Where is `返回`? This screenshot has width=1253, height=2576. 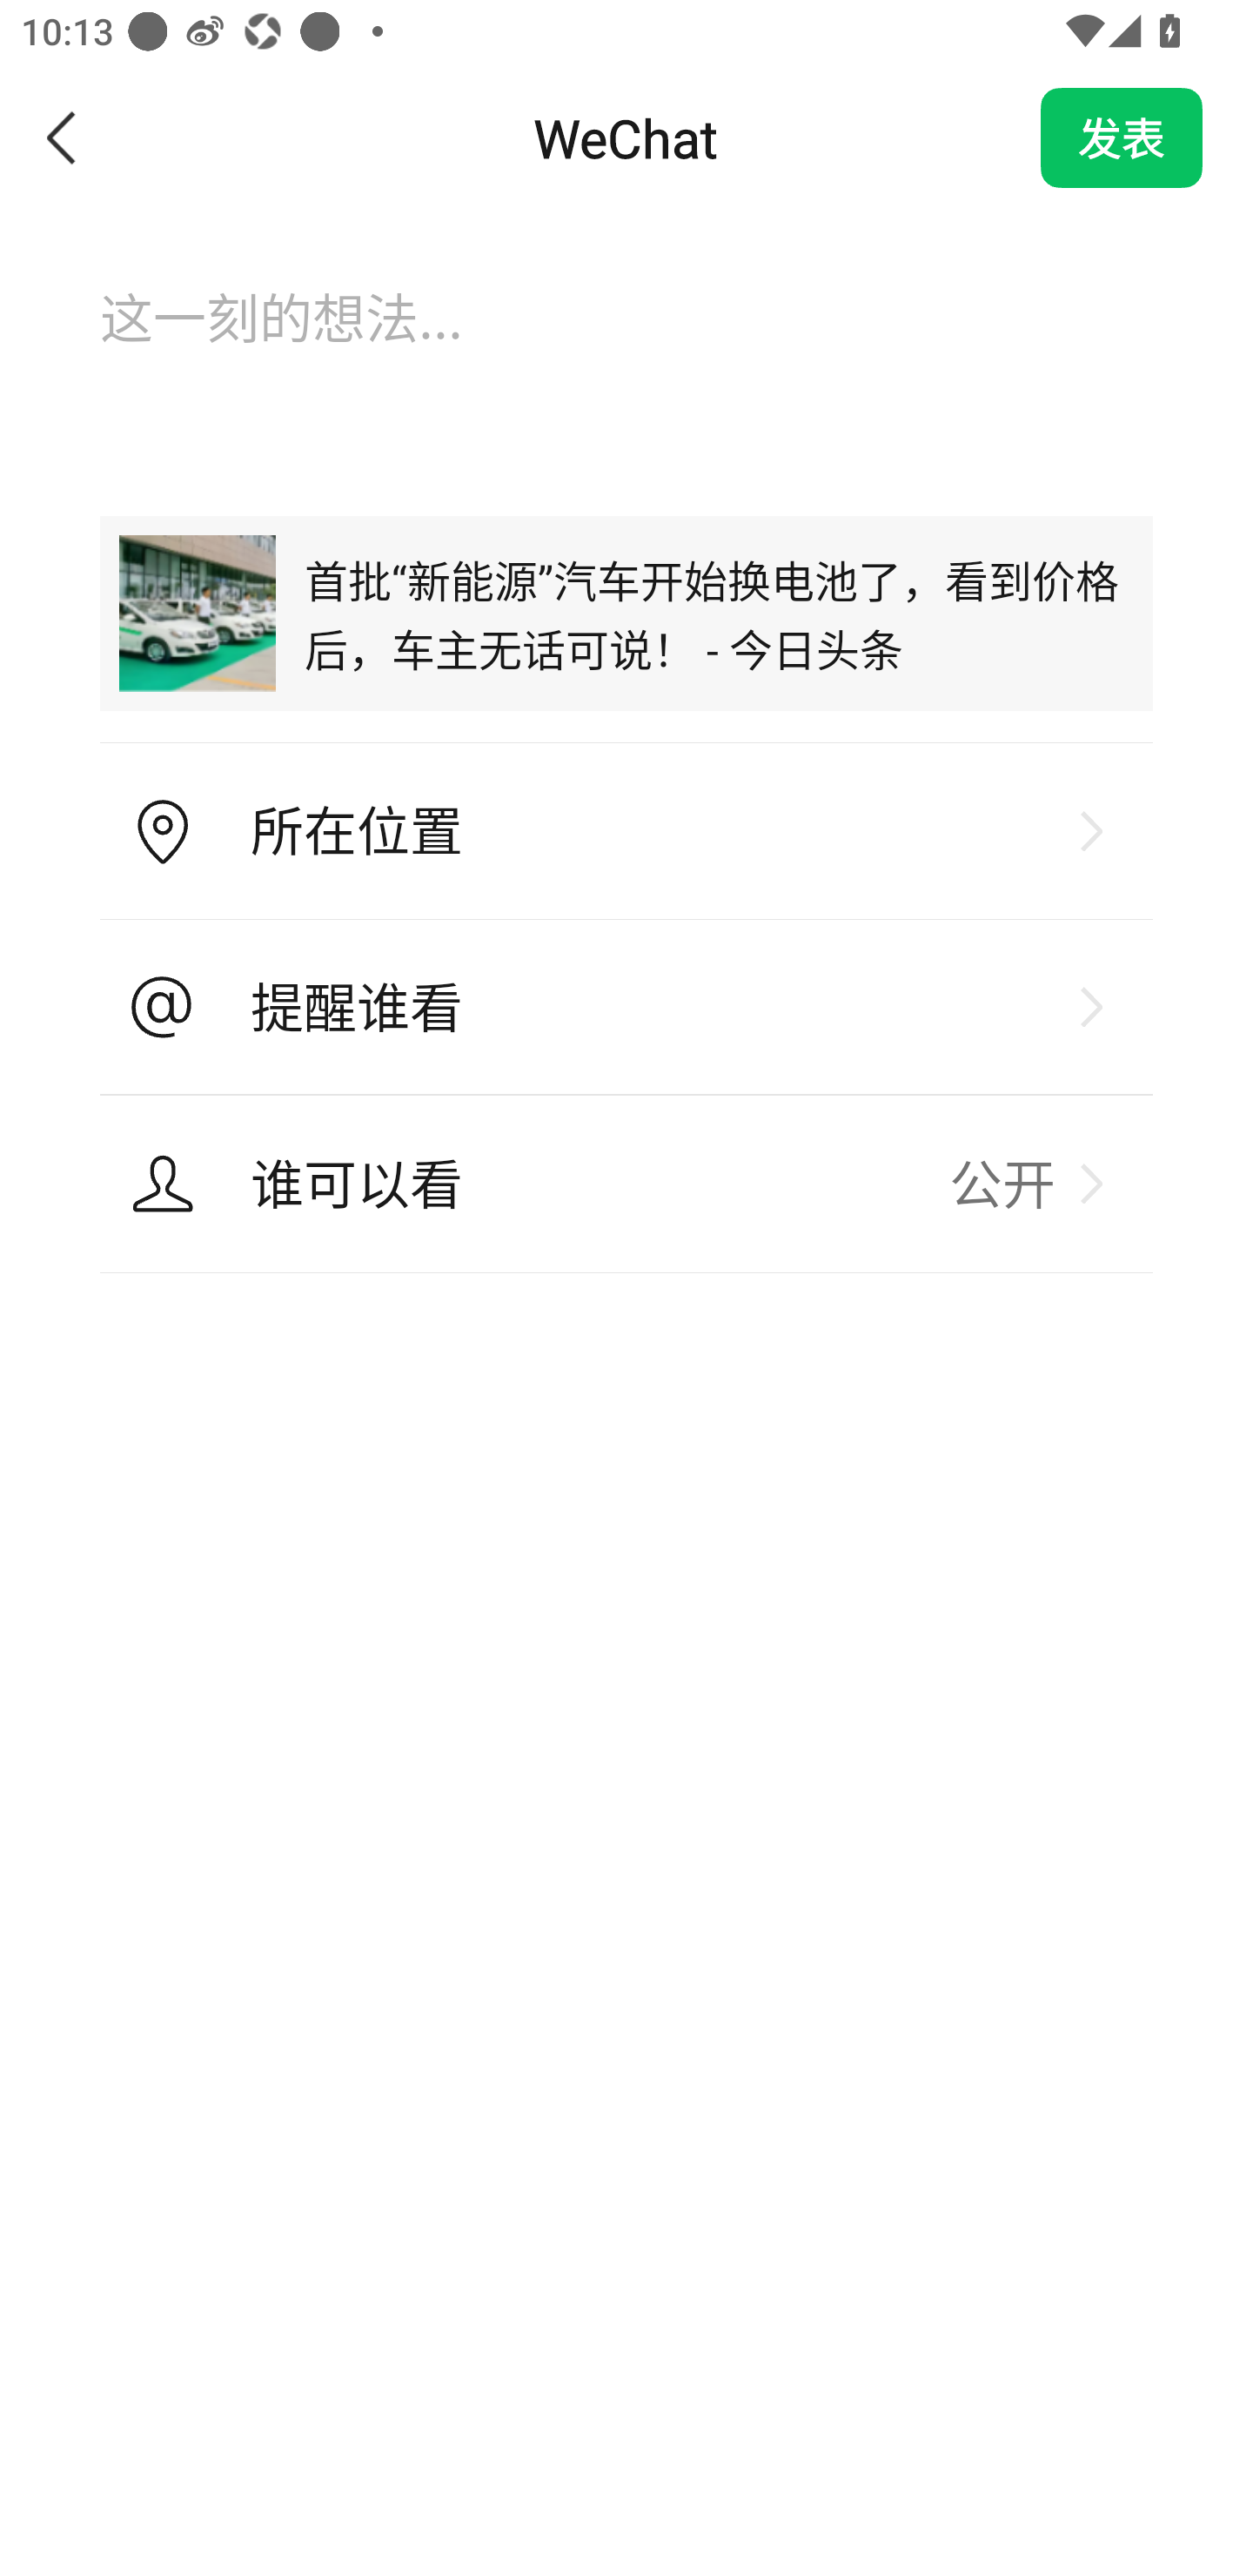 返回 is located at coordinates (63, 138).